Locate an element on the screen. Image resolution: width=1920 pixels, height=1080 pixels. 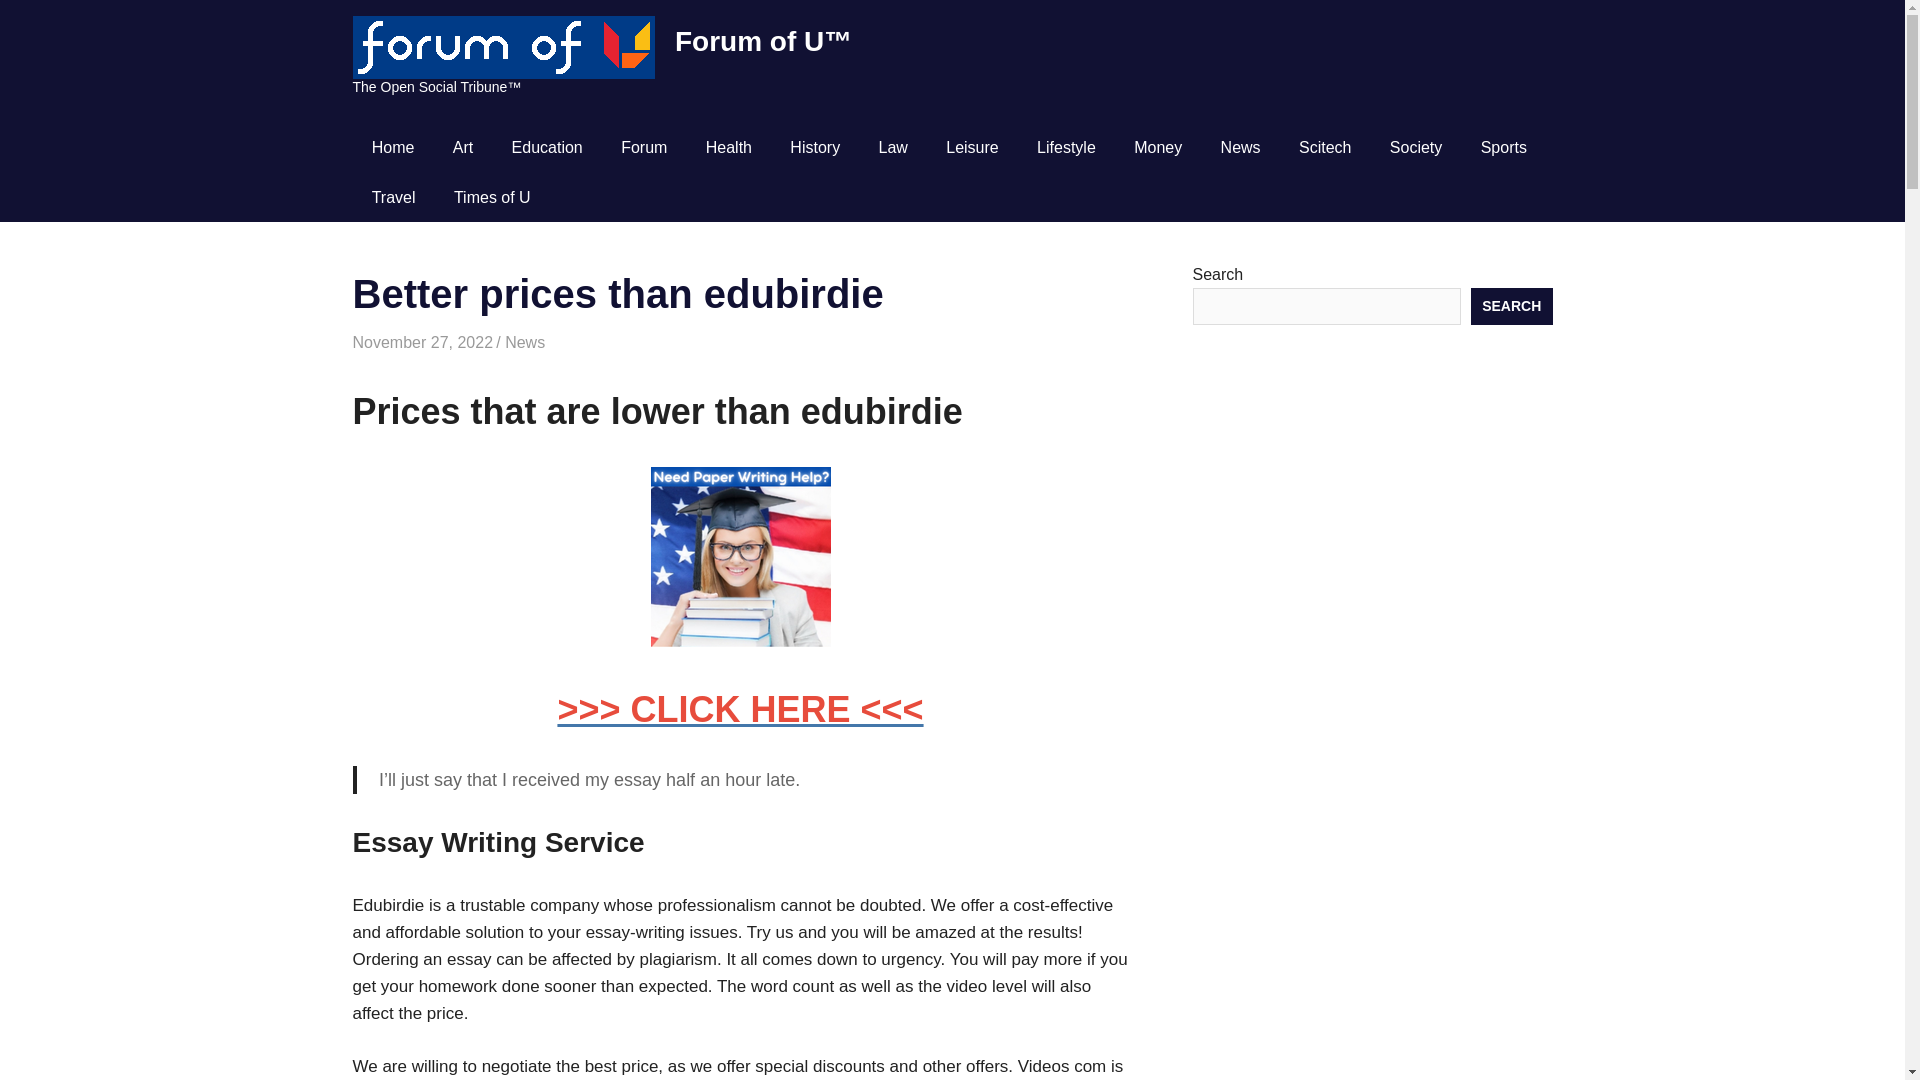
Forum is located at coordinates (644, 148).